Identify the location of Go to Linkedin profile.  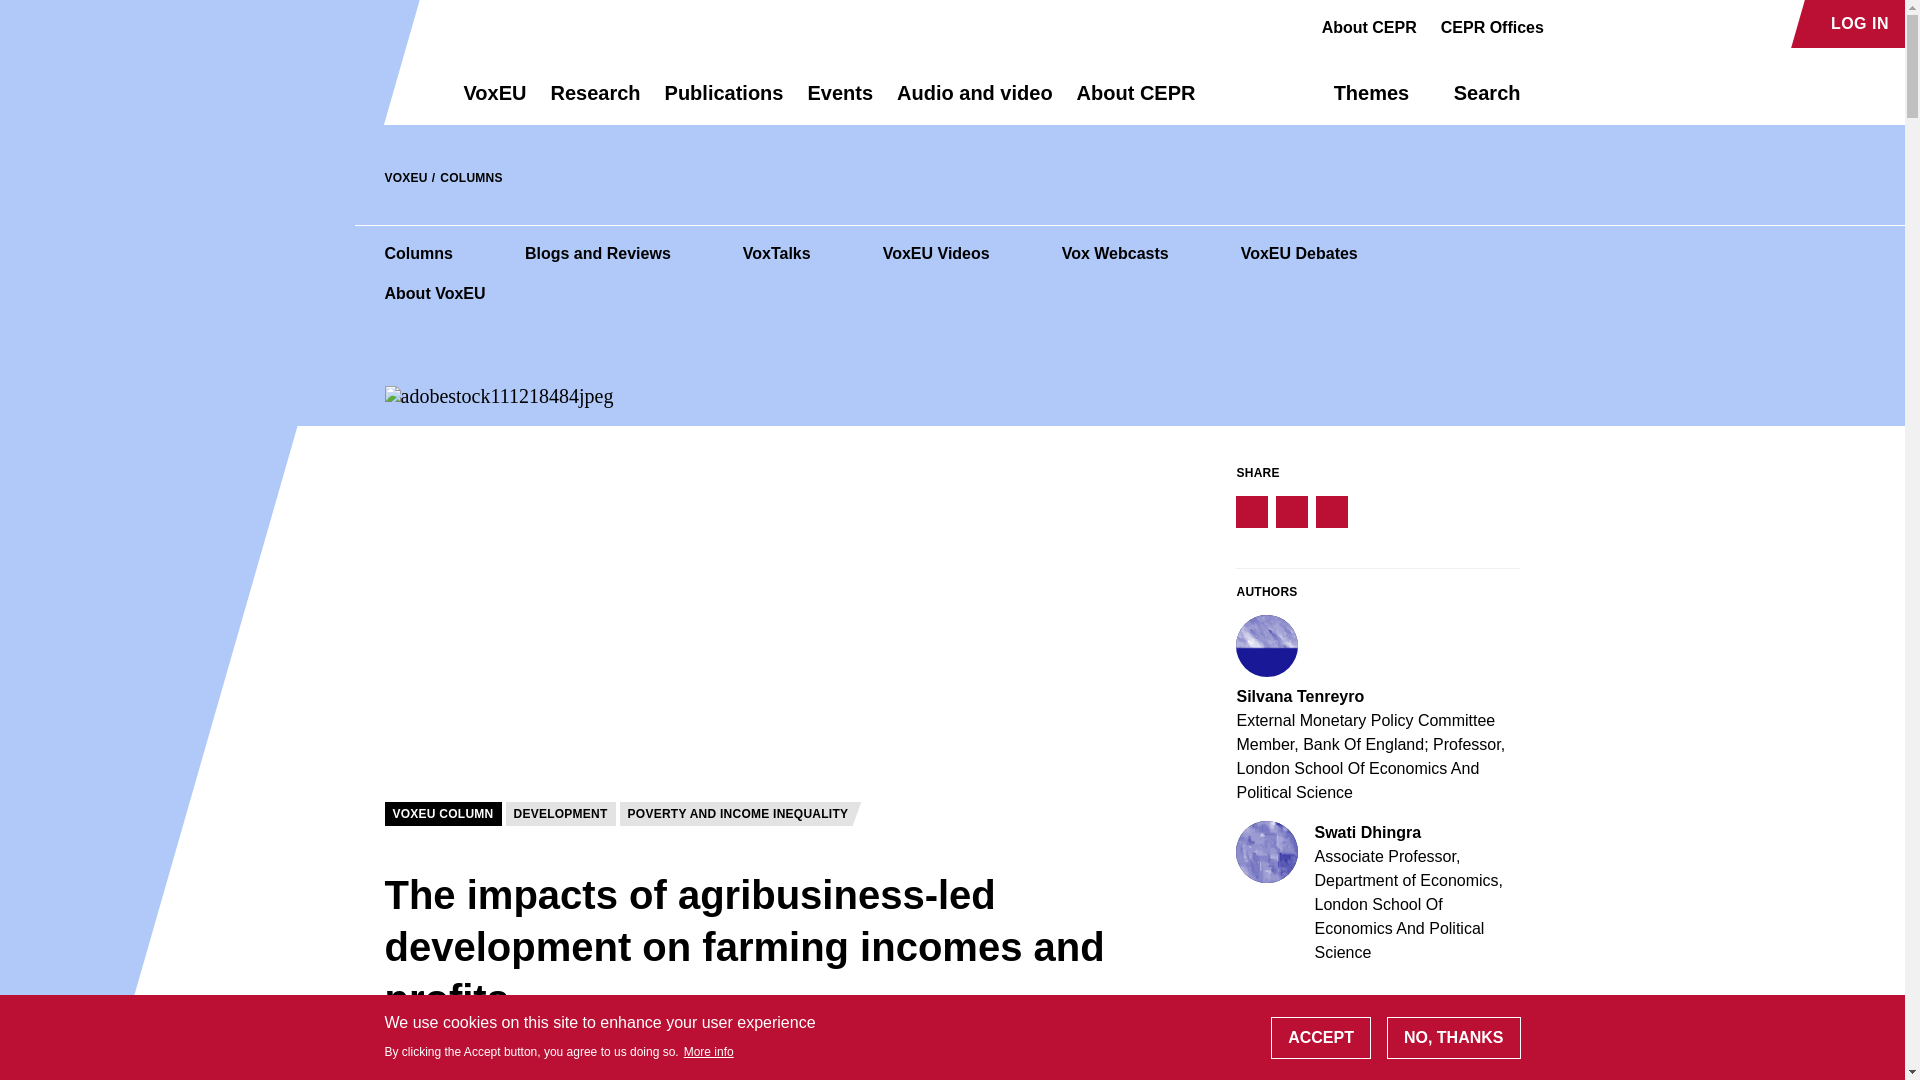
(1640, 24).